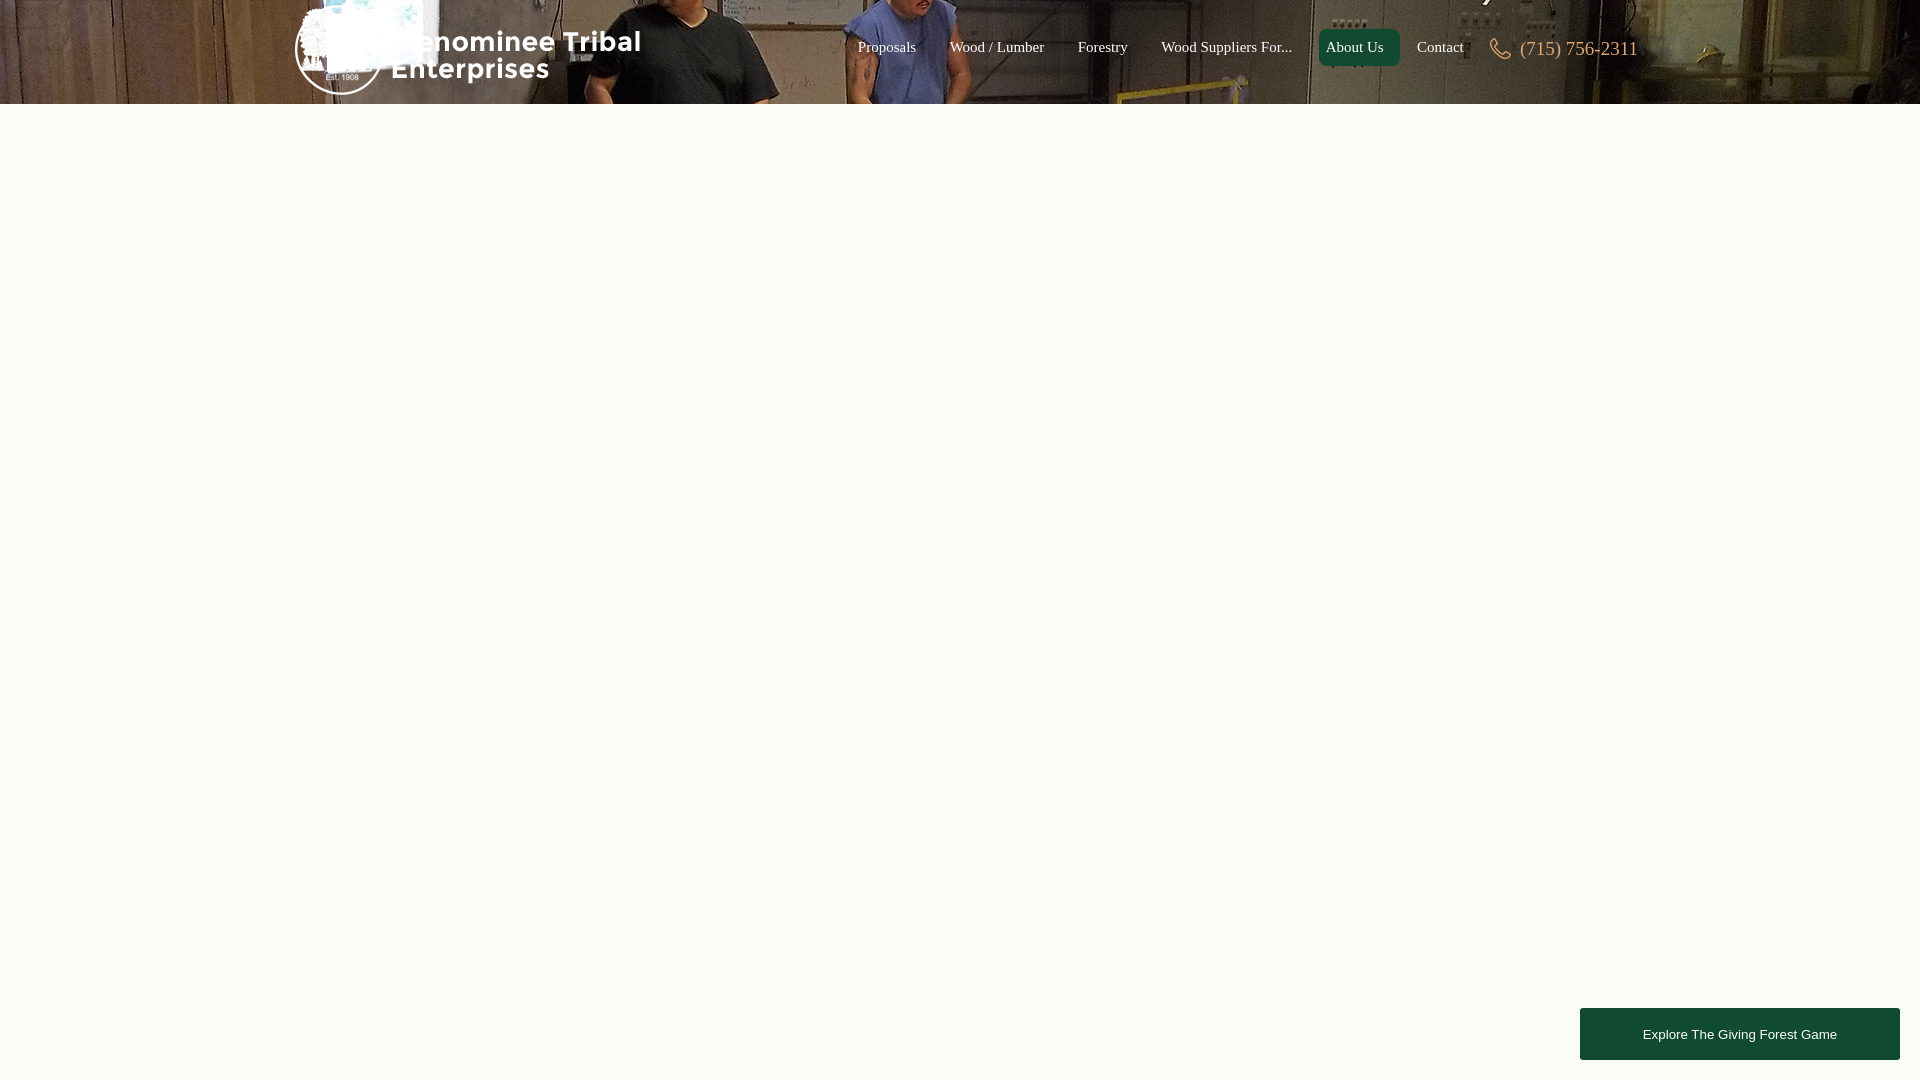 The image size is (1920, 1080). Describe the element at coordinates (1002, 47) in the screenshot. I see `Lumber and wood products for sale` at that location.